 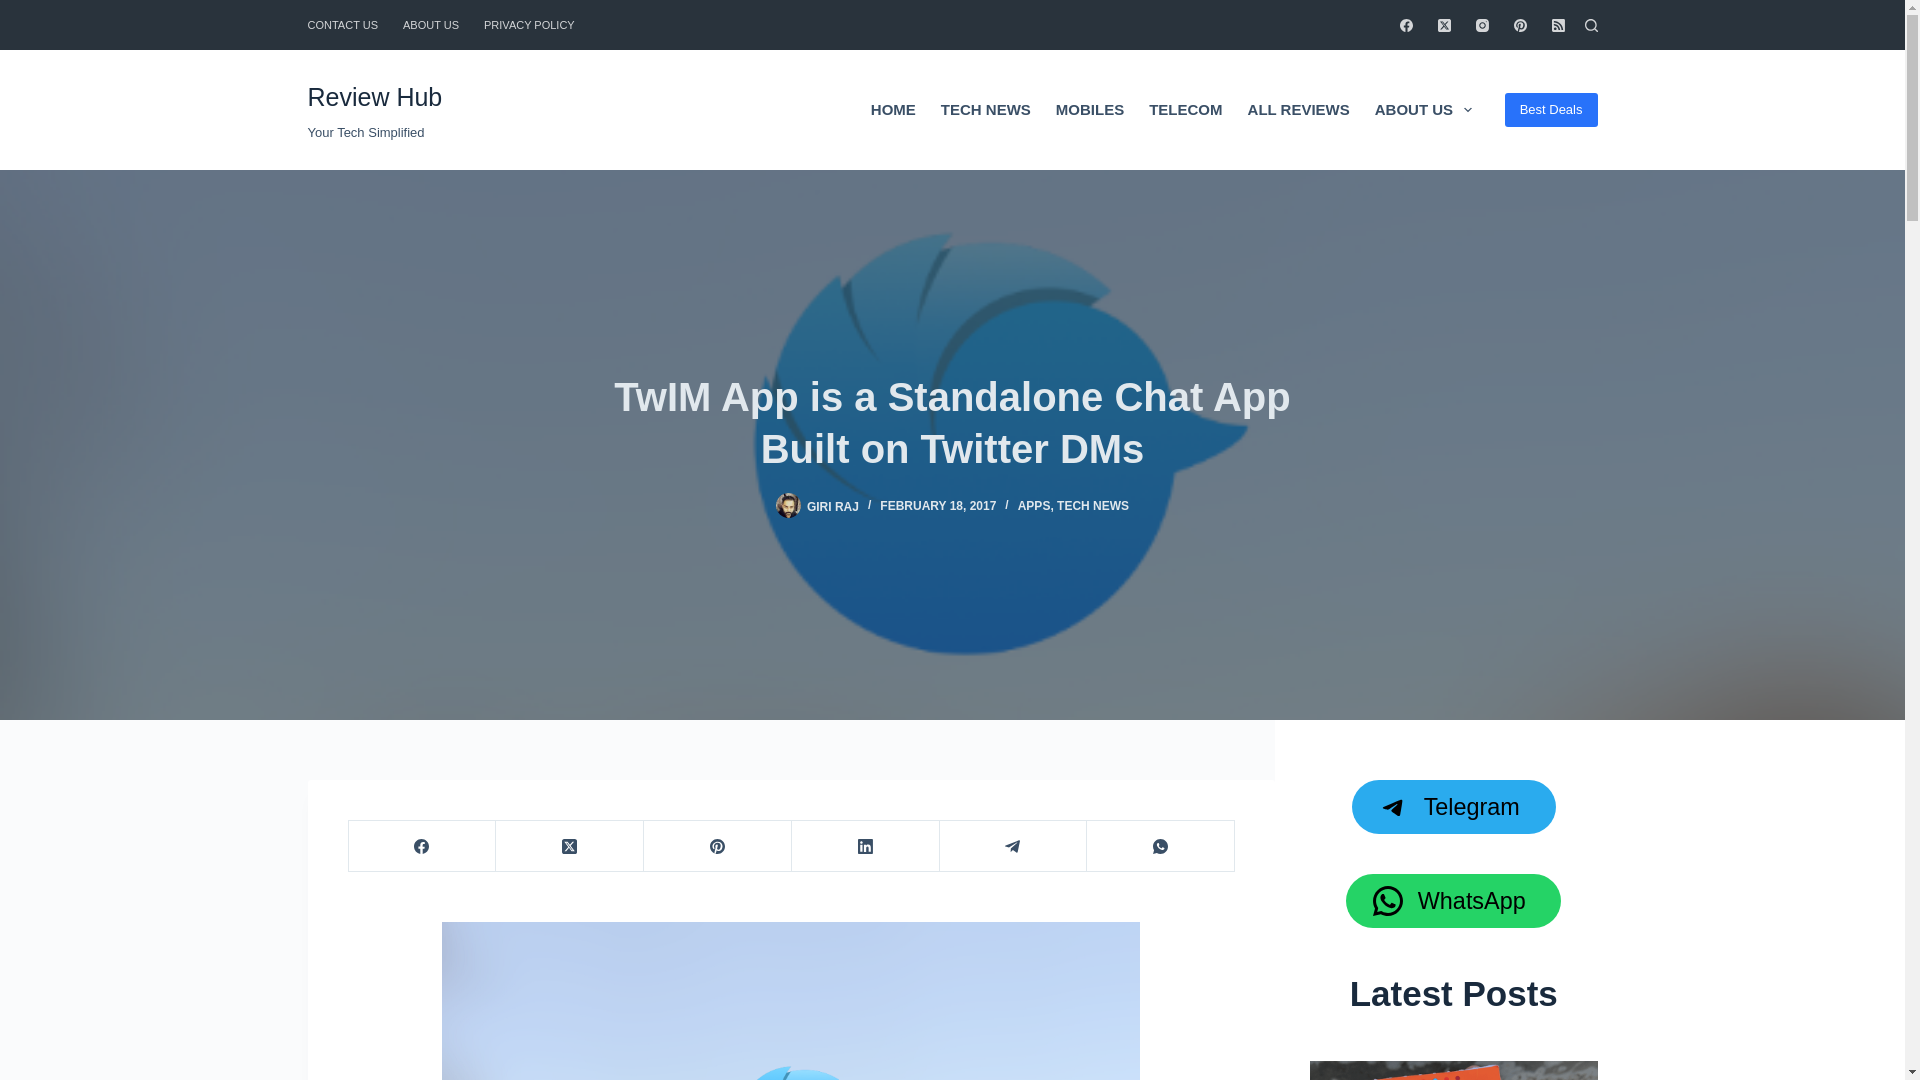 I want to click on TwIM App is a Standalone Chat App Built on Twitter DMs 1, so click(x=790, y=1001).